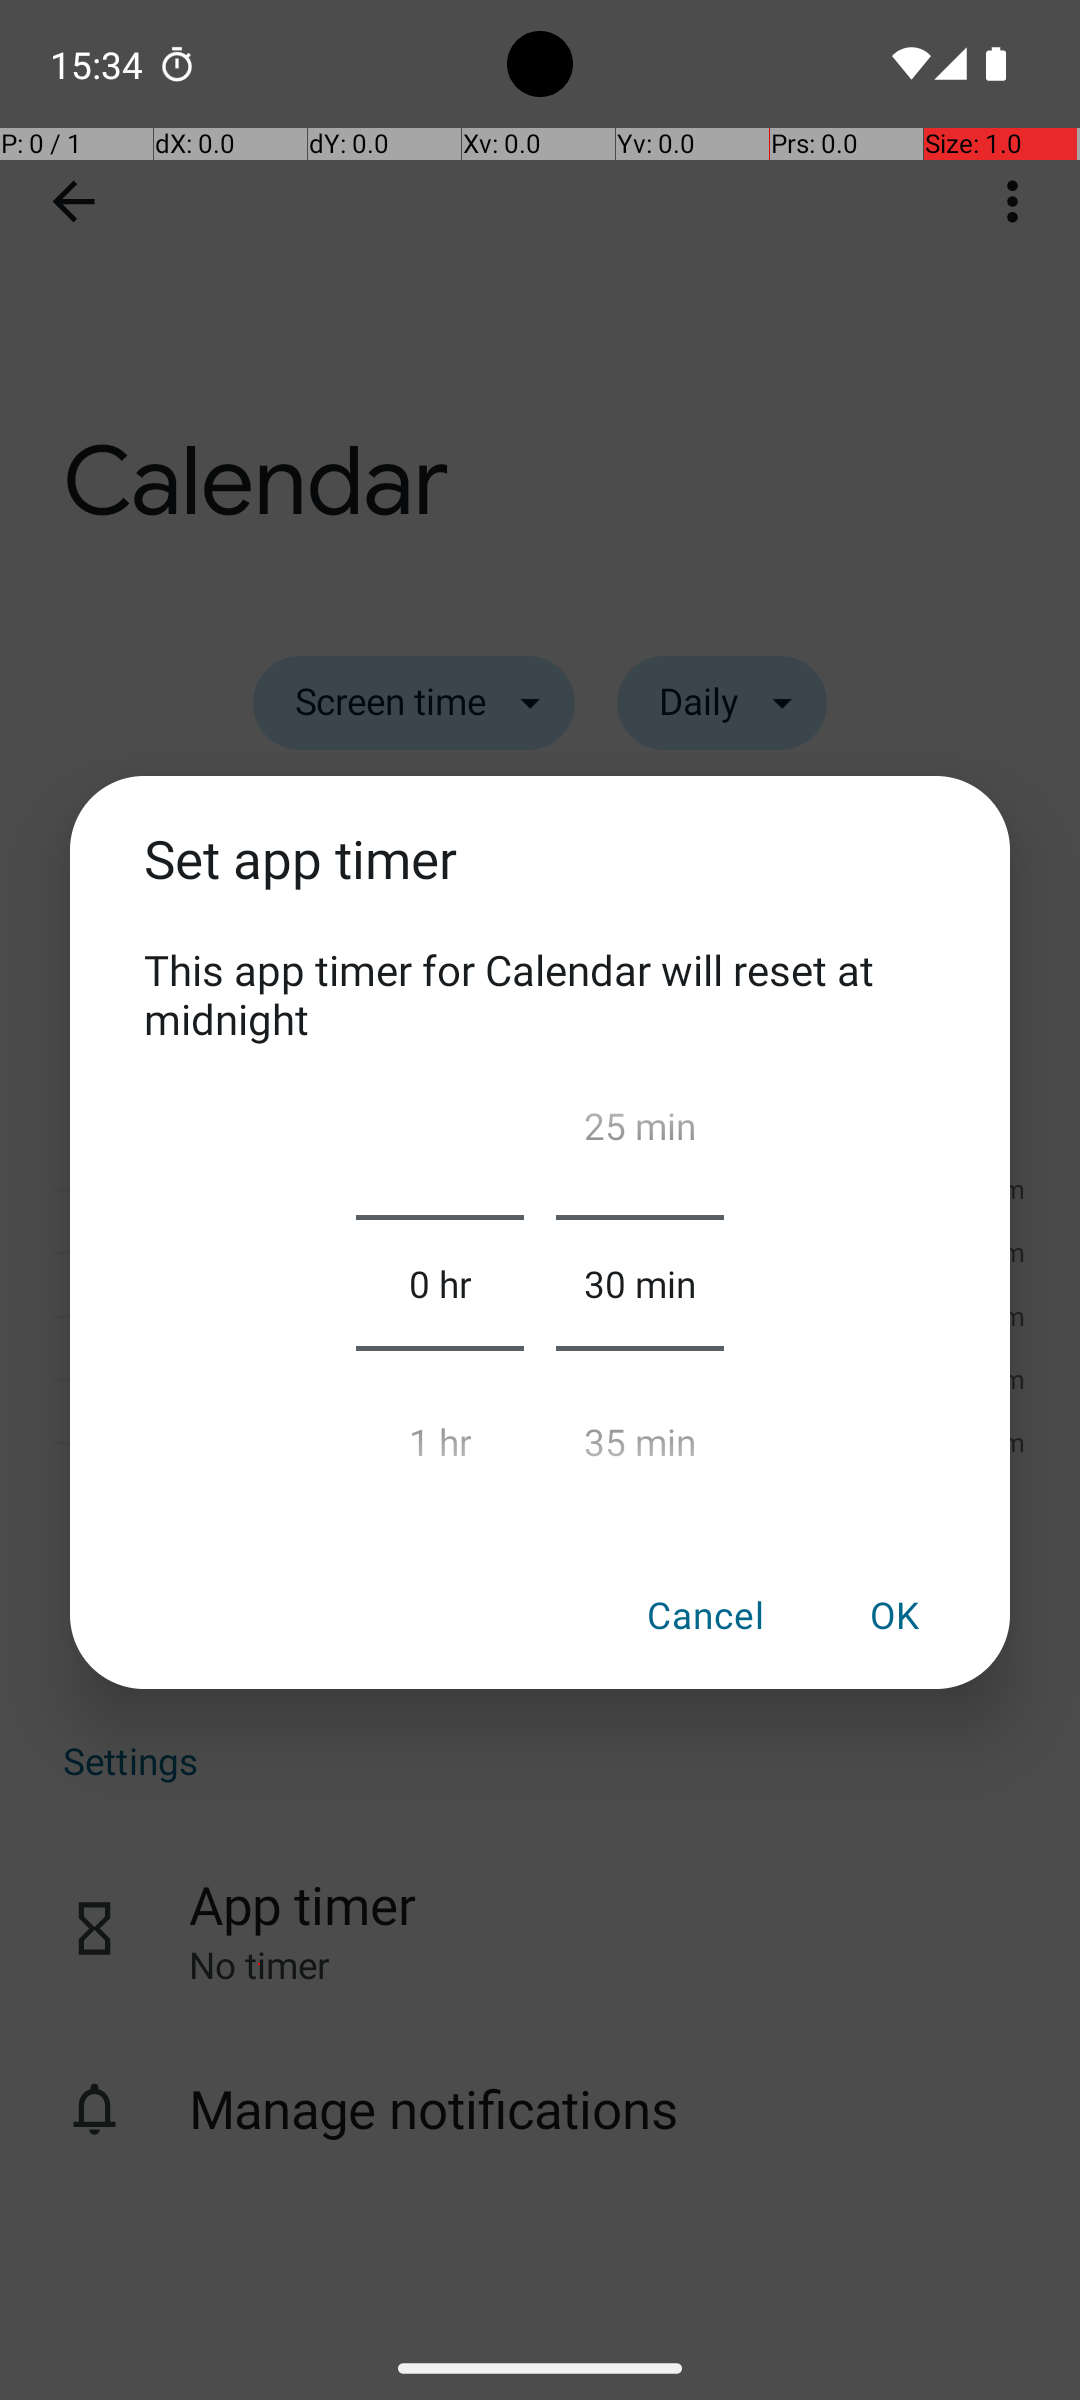  Describe the element at coordinates (440, 1433) in the screenshot. I see `1 hr` at that location.